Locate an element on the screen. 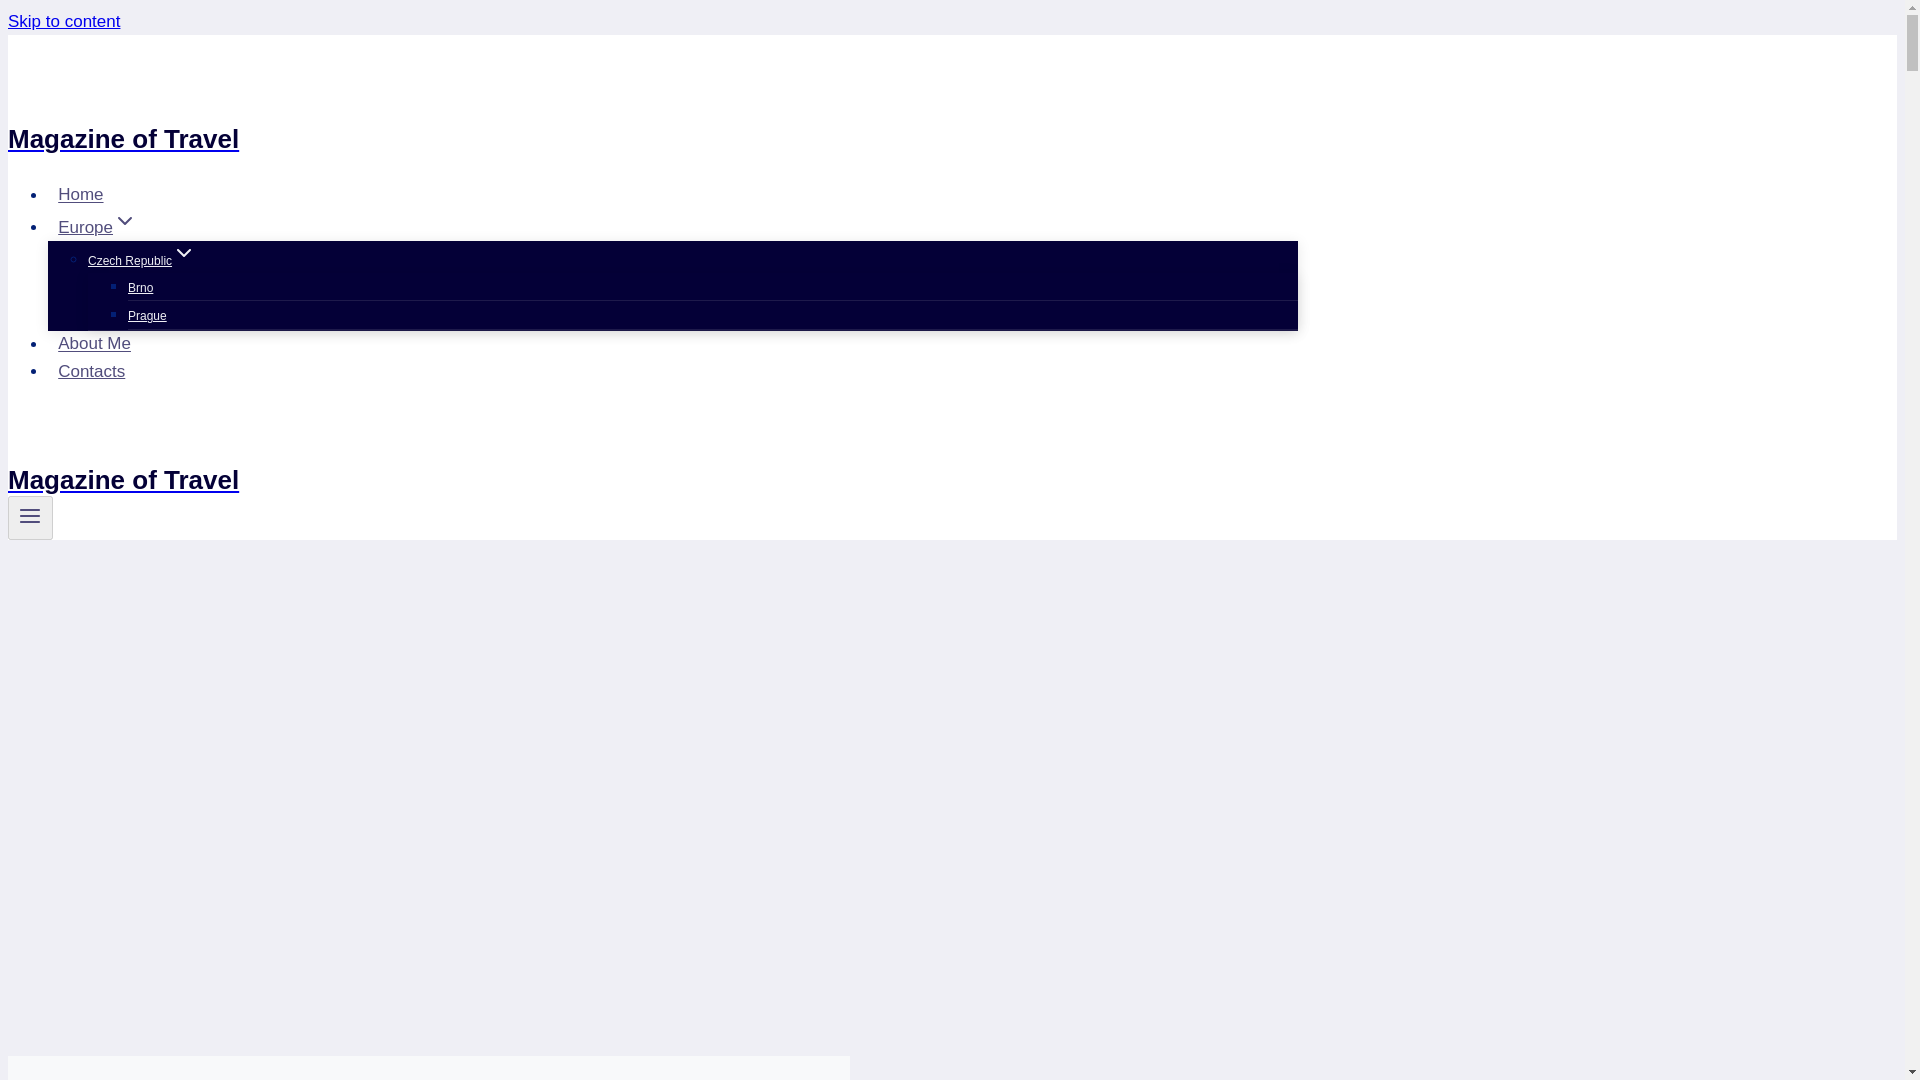 This screenshot has width=1920, height=1080. Expand is located at coordinates (184, 252).